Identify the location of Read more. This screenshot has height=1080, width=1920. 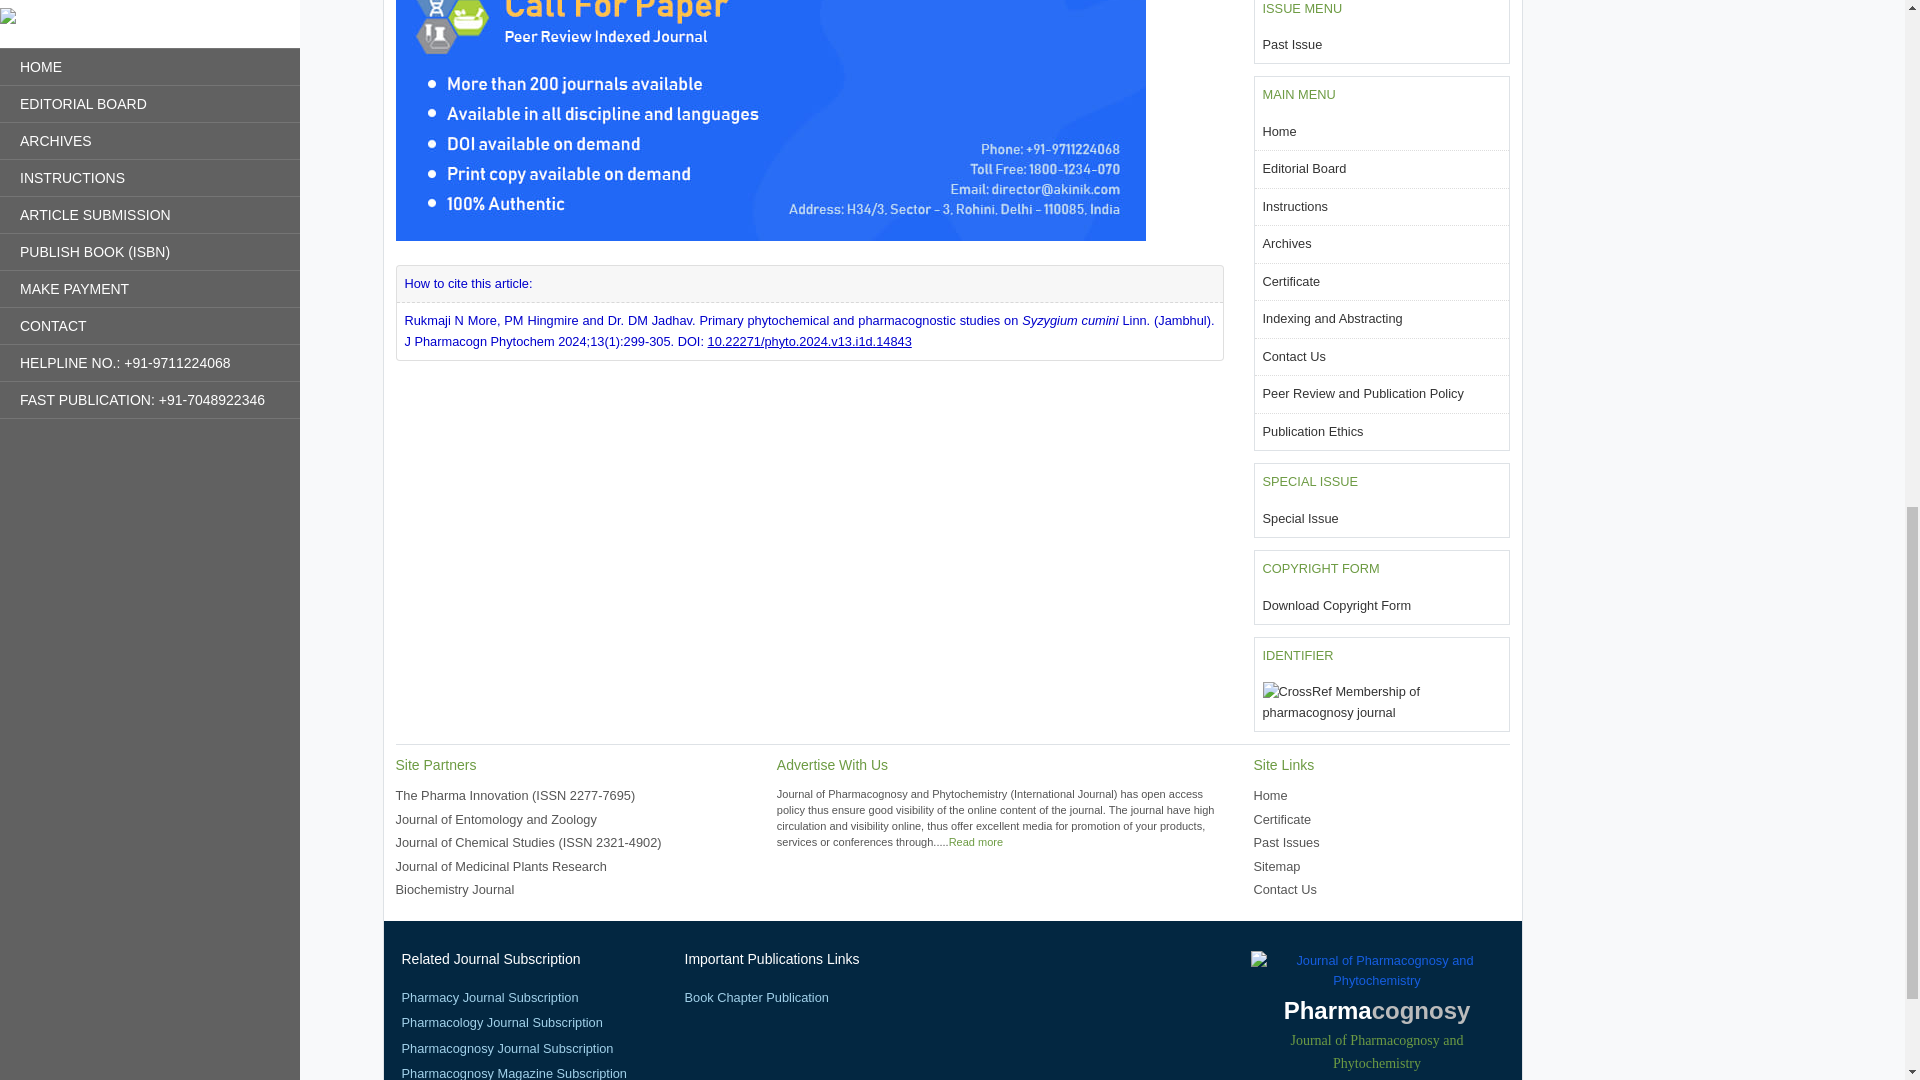
(975, 841).